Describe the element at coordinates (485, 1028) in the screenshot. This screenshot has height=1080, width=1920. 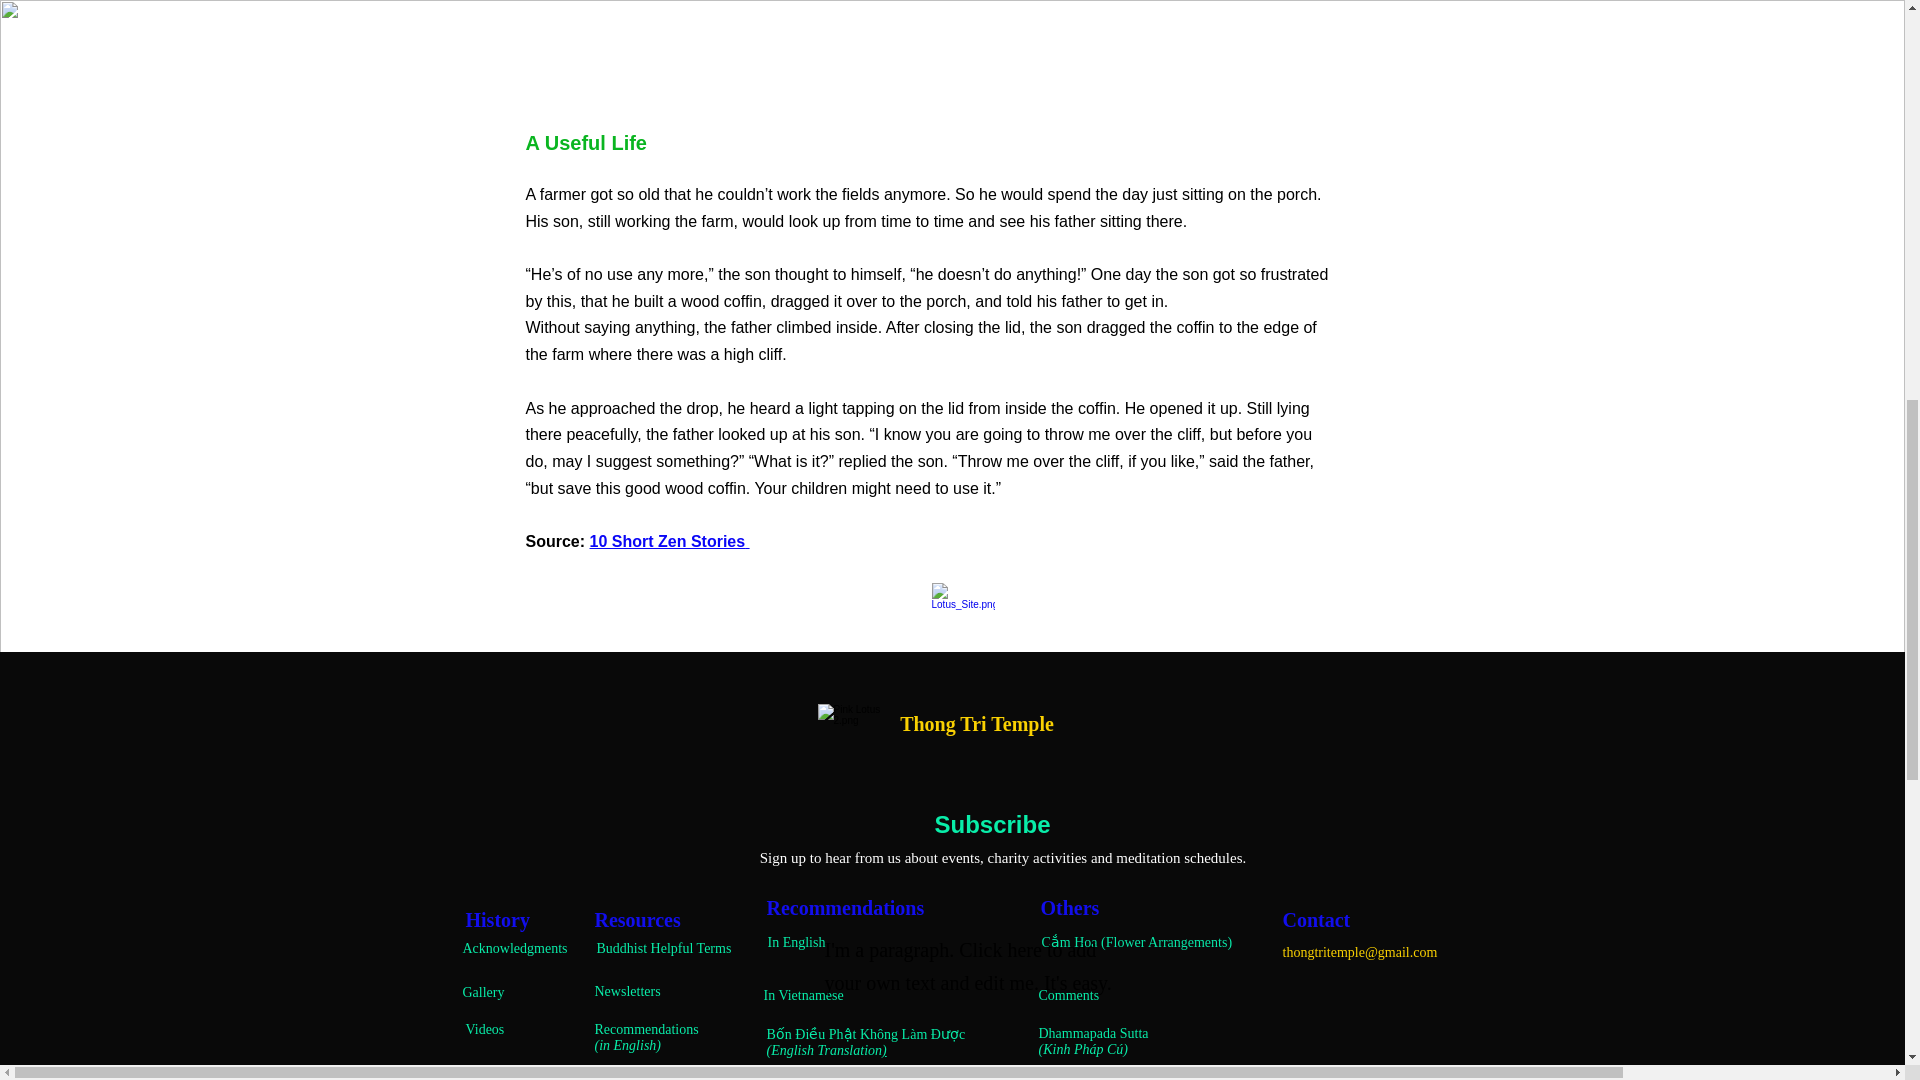
I see `Videos` at that location.